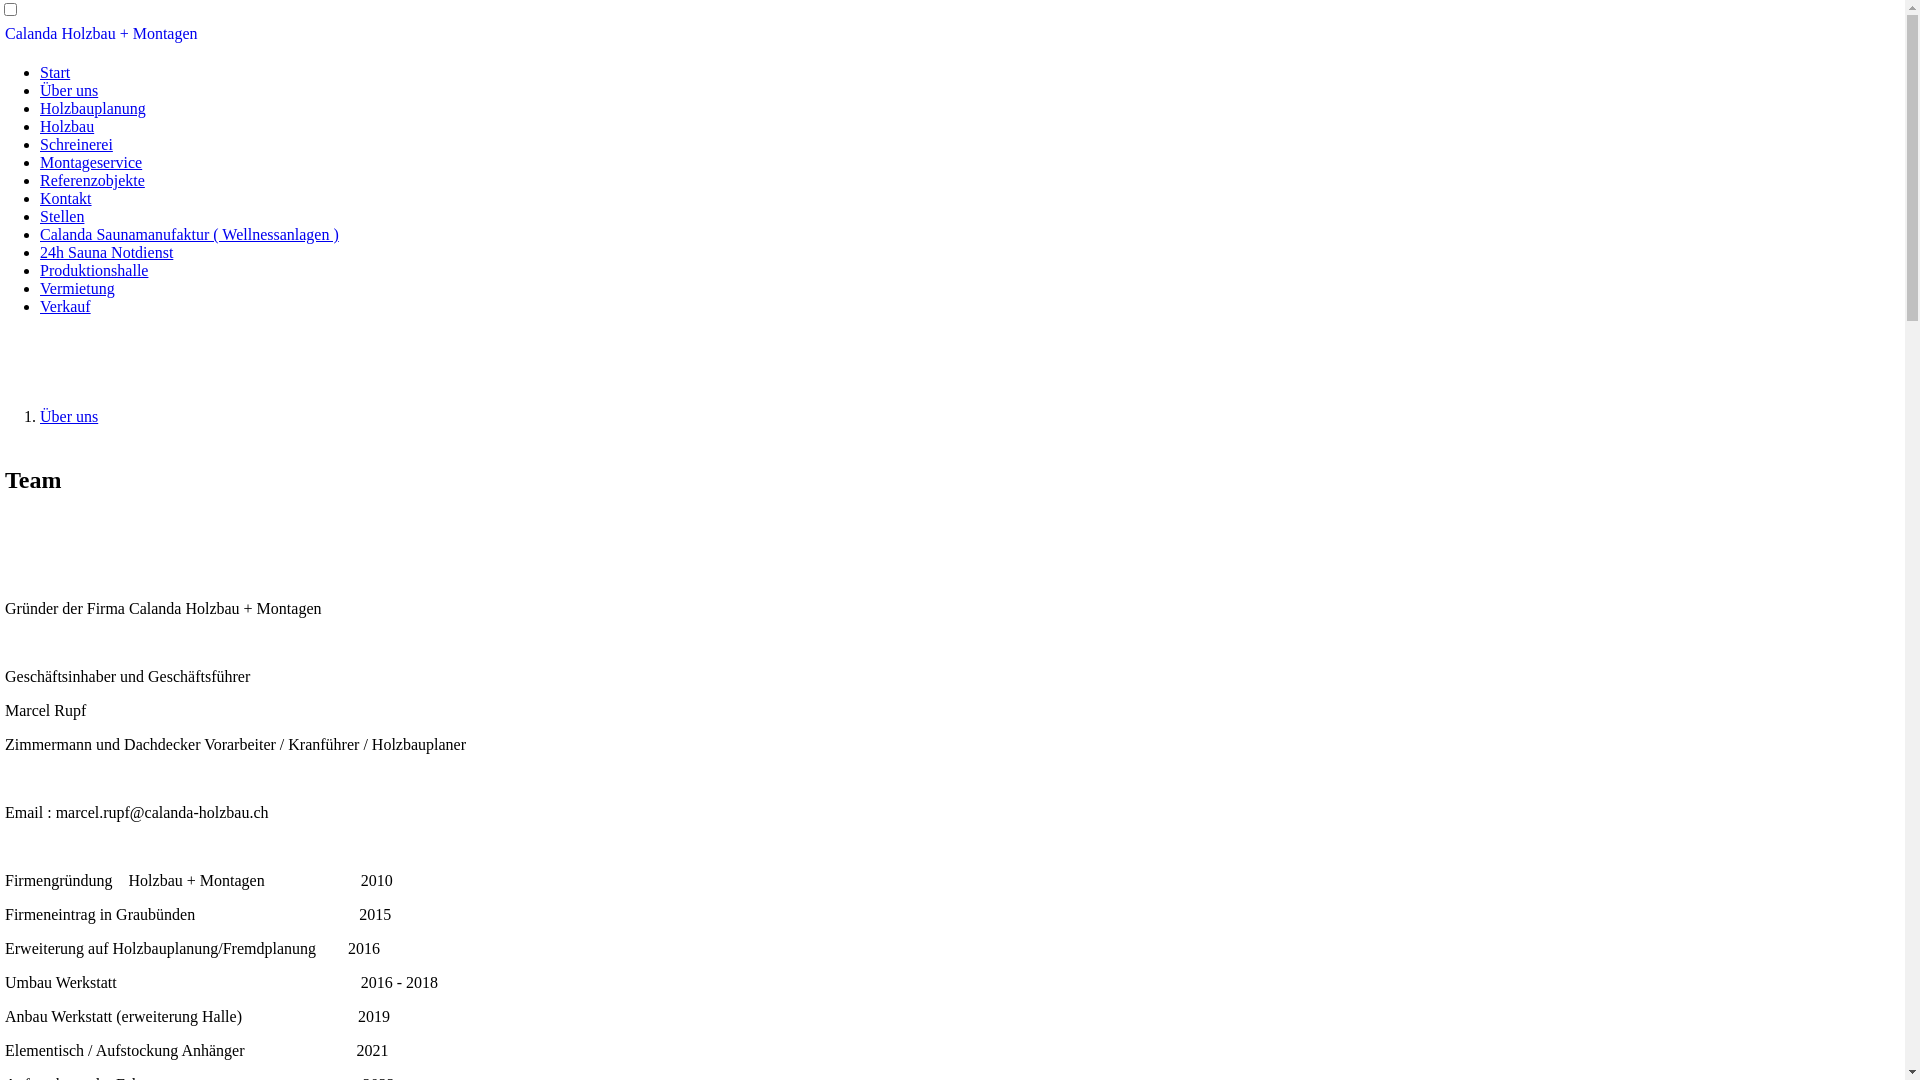 Image resolution: width=1920 pixels, height=1080 pixels. I want to click on Calanda Holzbau + Montagen, so click(102, 34).